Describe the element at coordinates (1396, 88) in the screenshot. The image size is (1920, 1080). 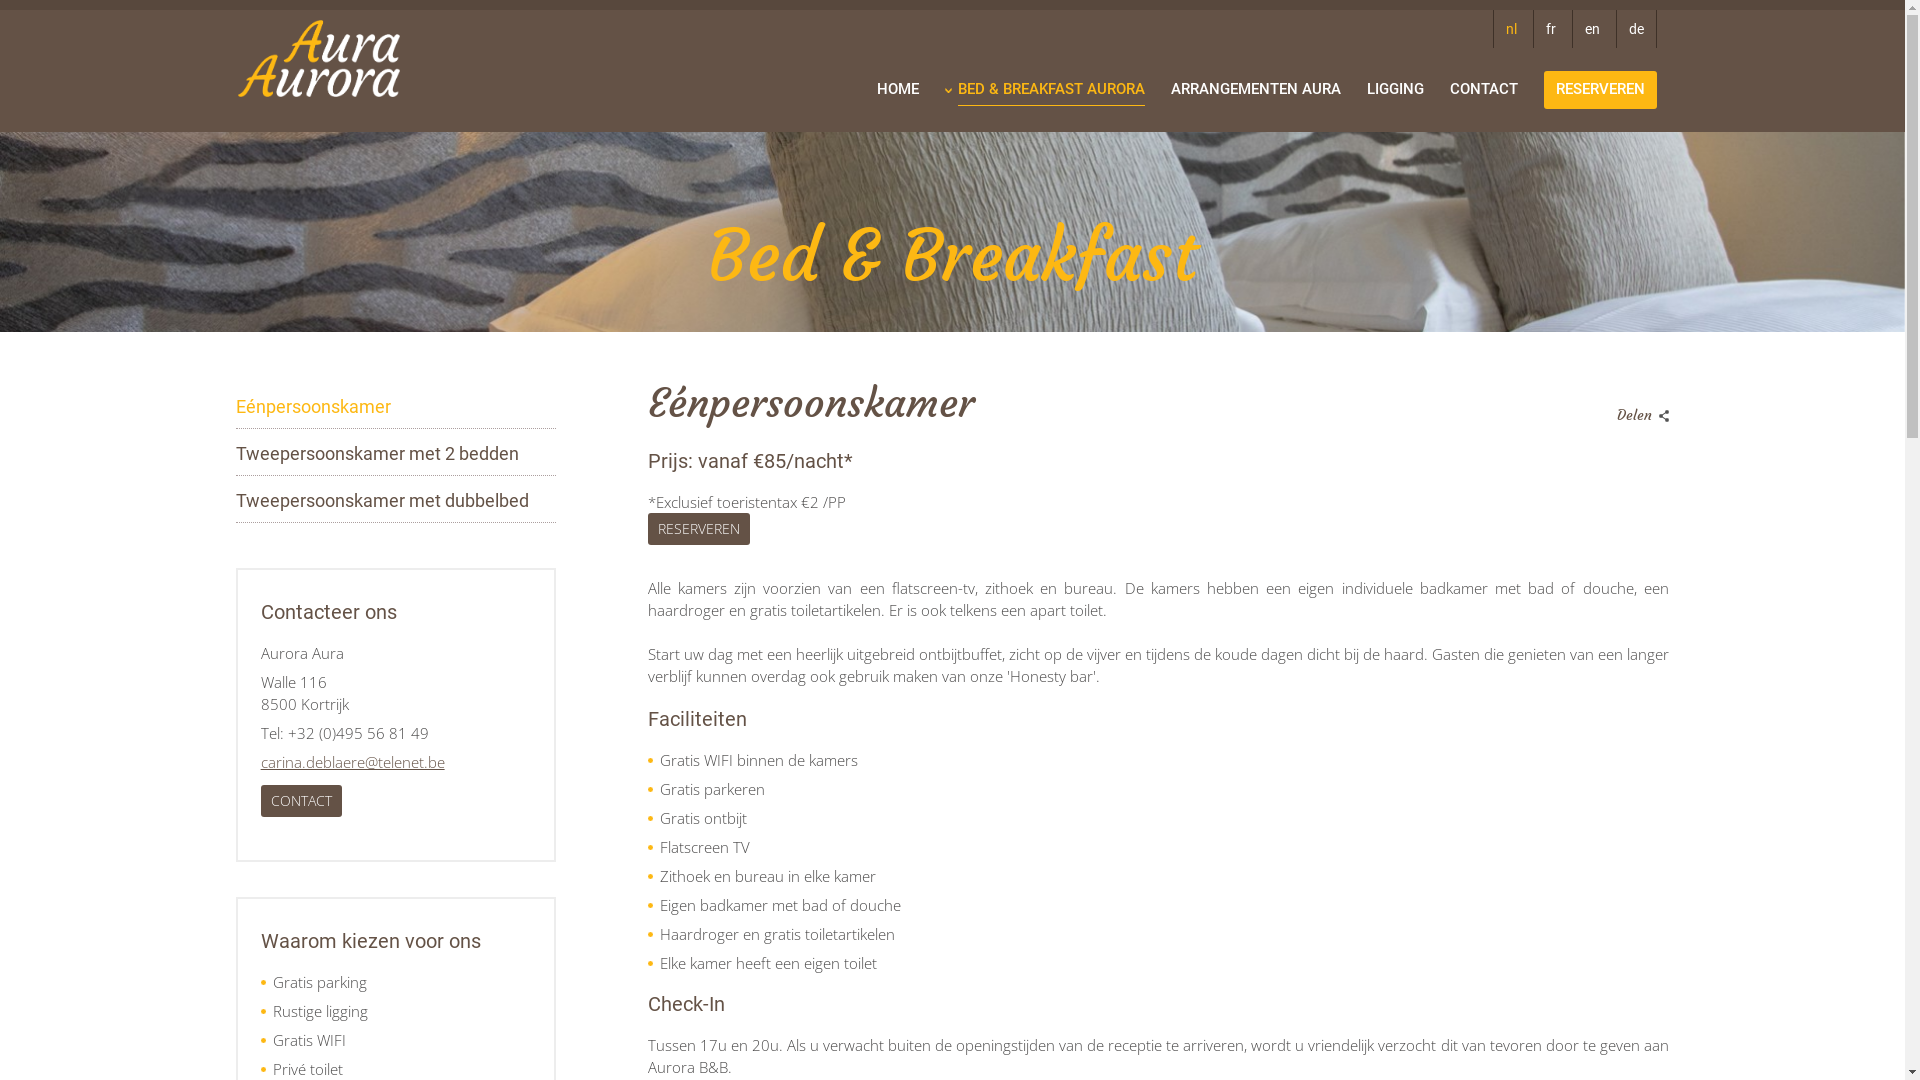
I see `LIGGING` at that location.